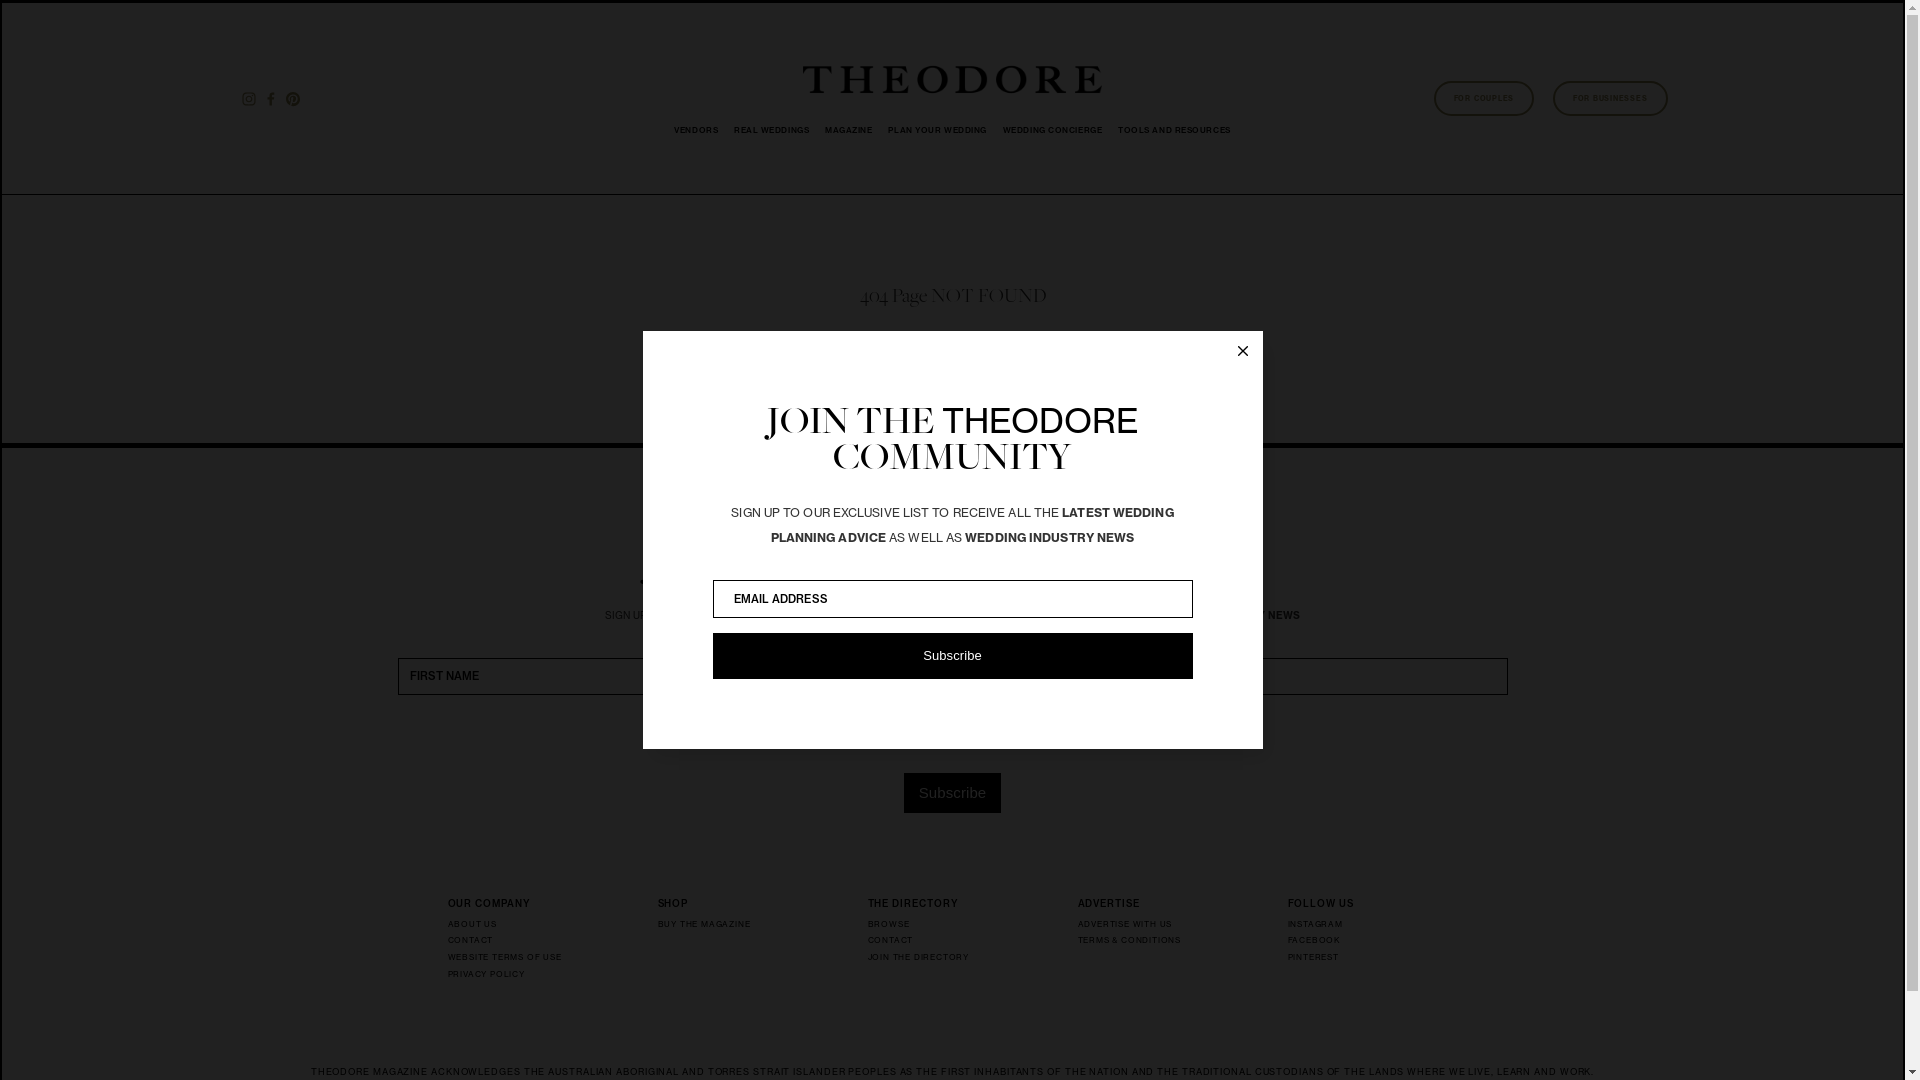 This screenshot has width=1920, height=1080. I want to click on VENDORS, so click(696, 130).